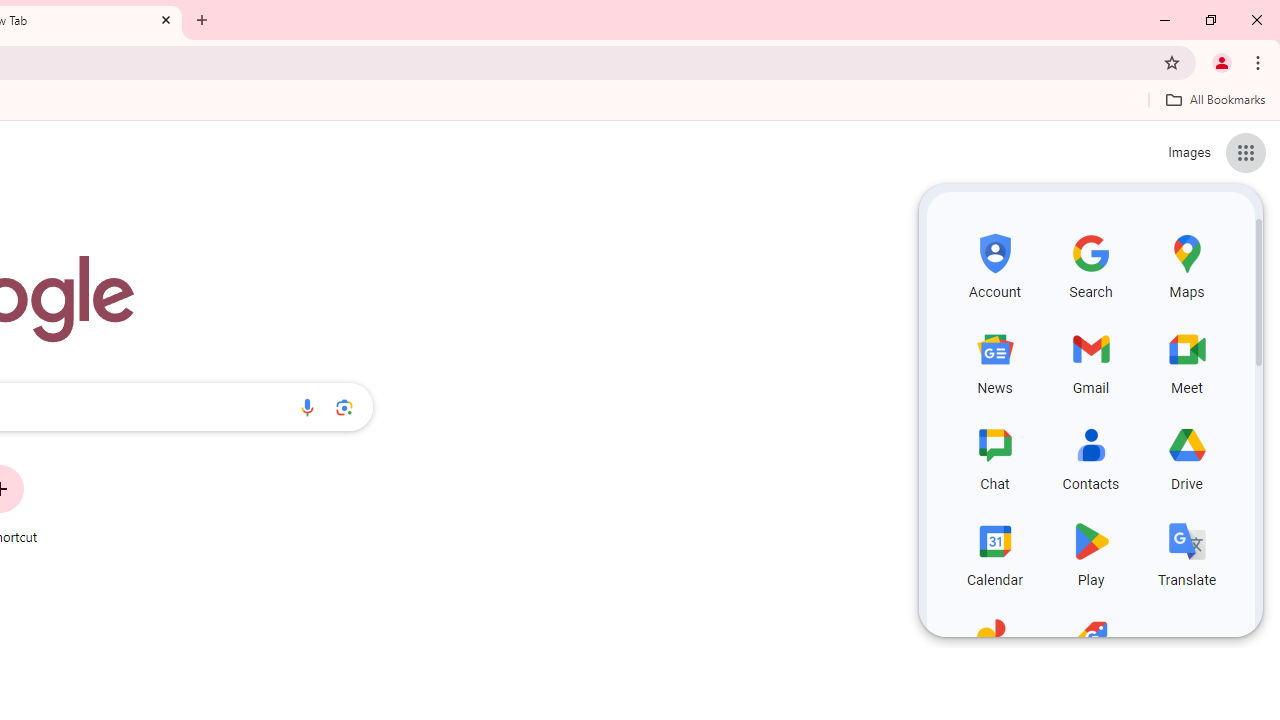  What do you see at coordinates (994, 456) in the screenshot?
I see `Chat, row 3 of 5 and column 1 of 3 in the first section` at bounding box center [994, 456].